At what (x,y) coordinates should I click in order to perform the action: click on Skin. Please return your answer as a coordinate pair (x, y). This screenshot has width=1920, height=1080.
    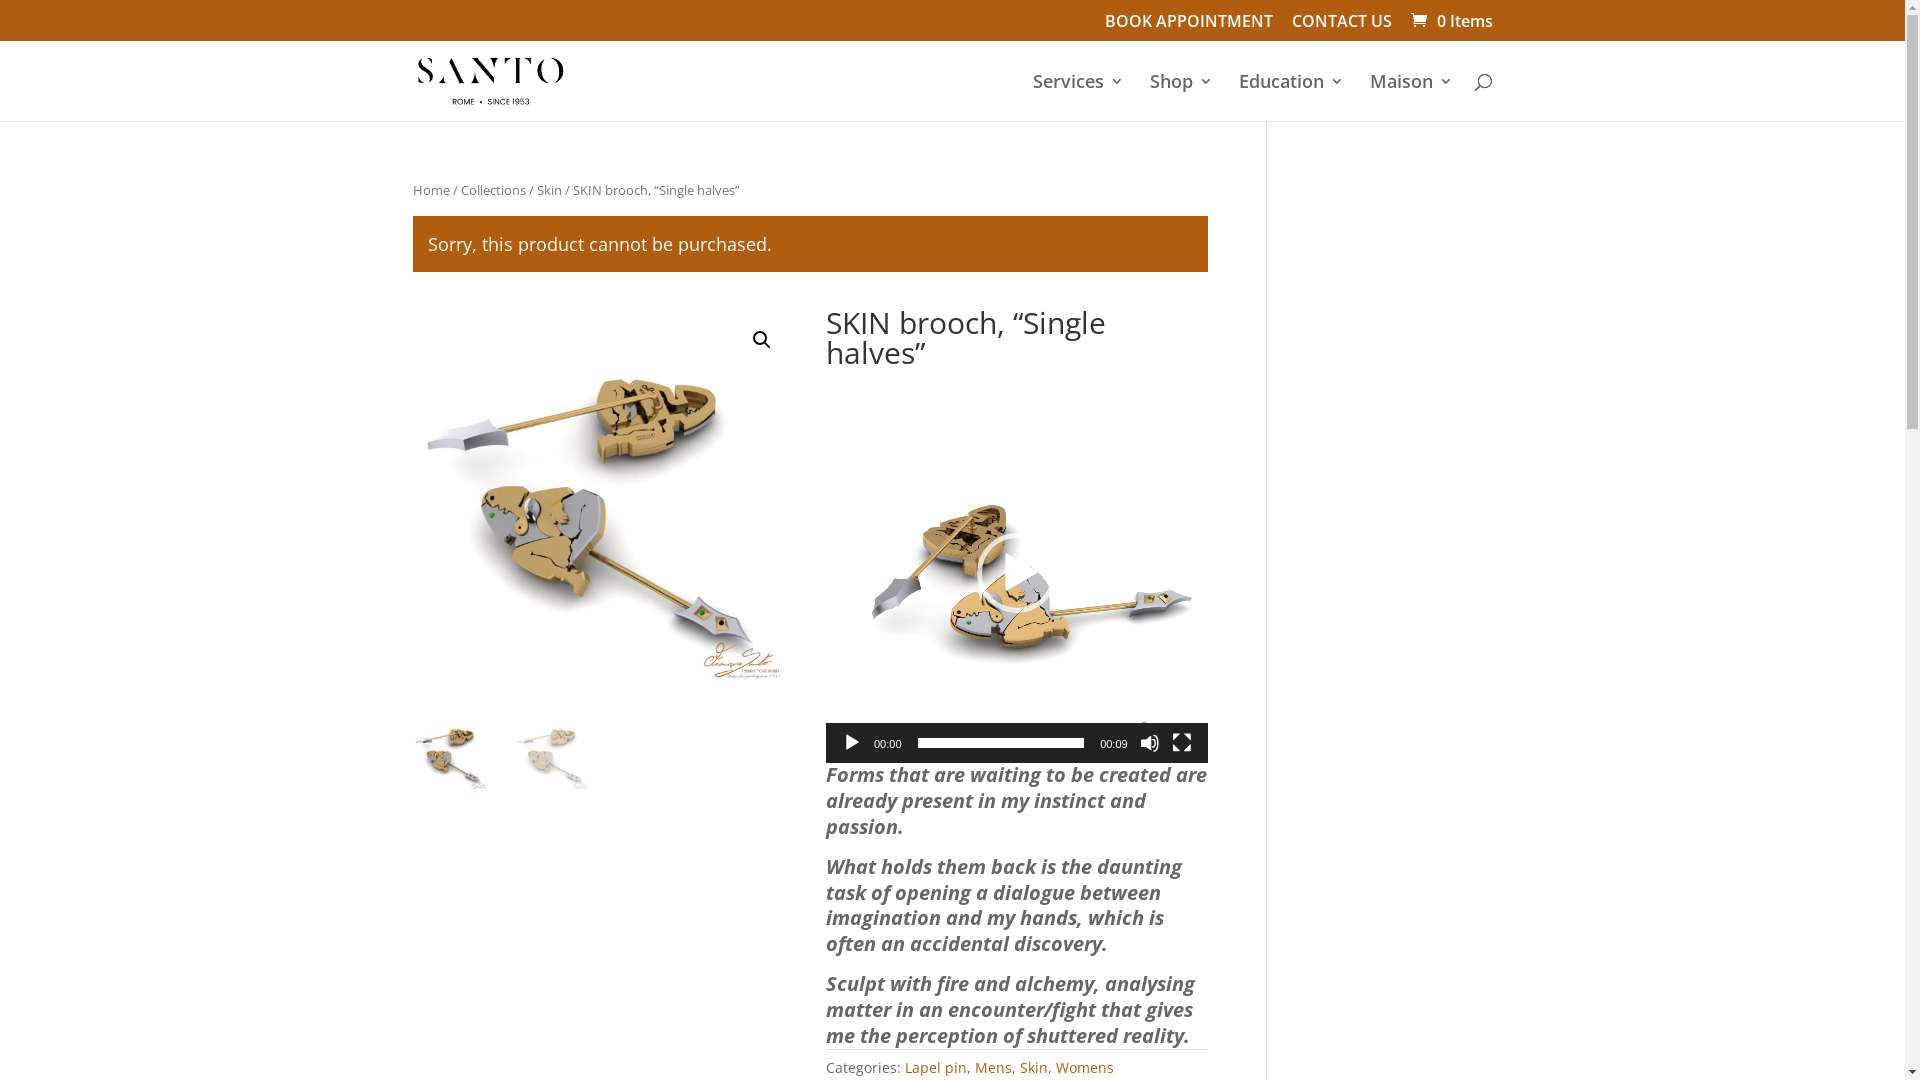
    Looking at the image, I should click on (548, 190).